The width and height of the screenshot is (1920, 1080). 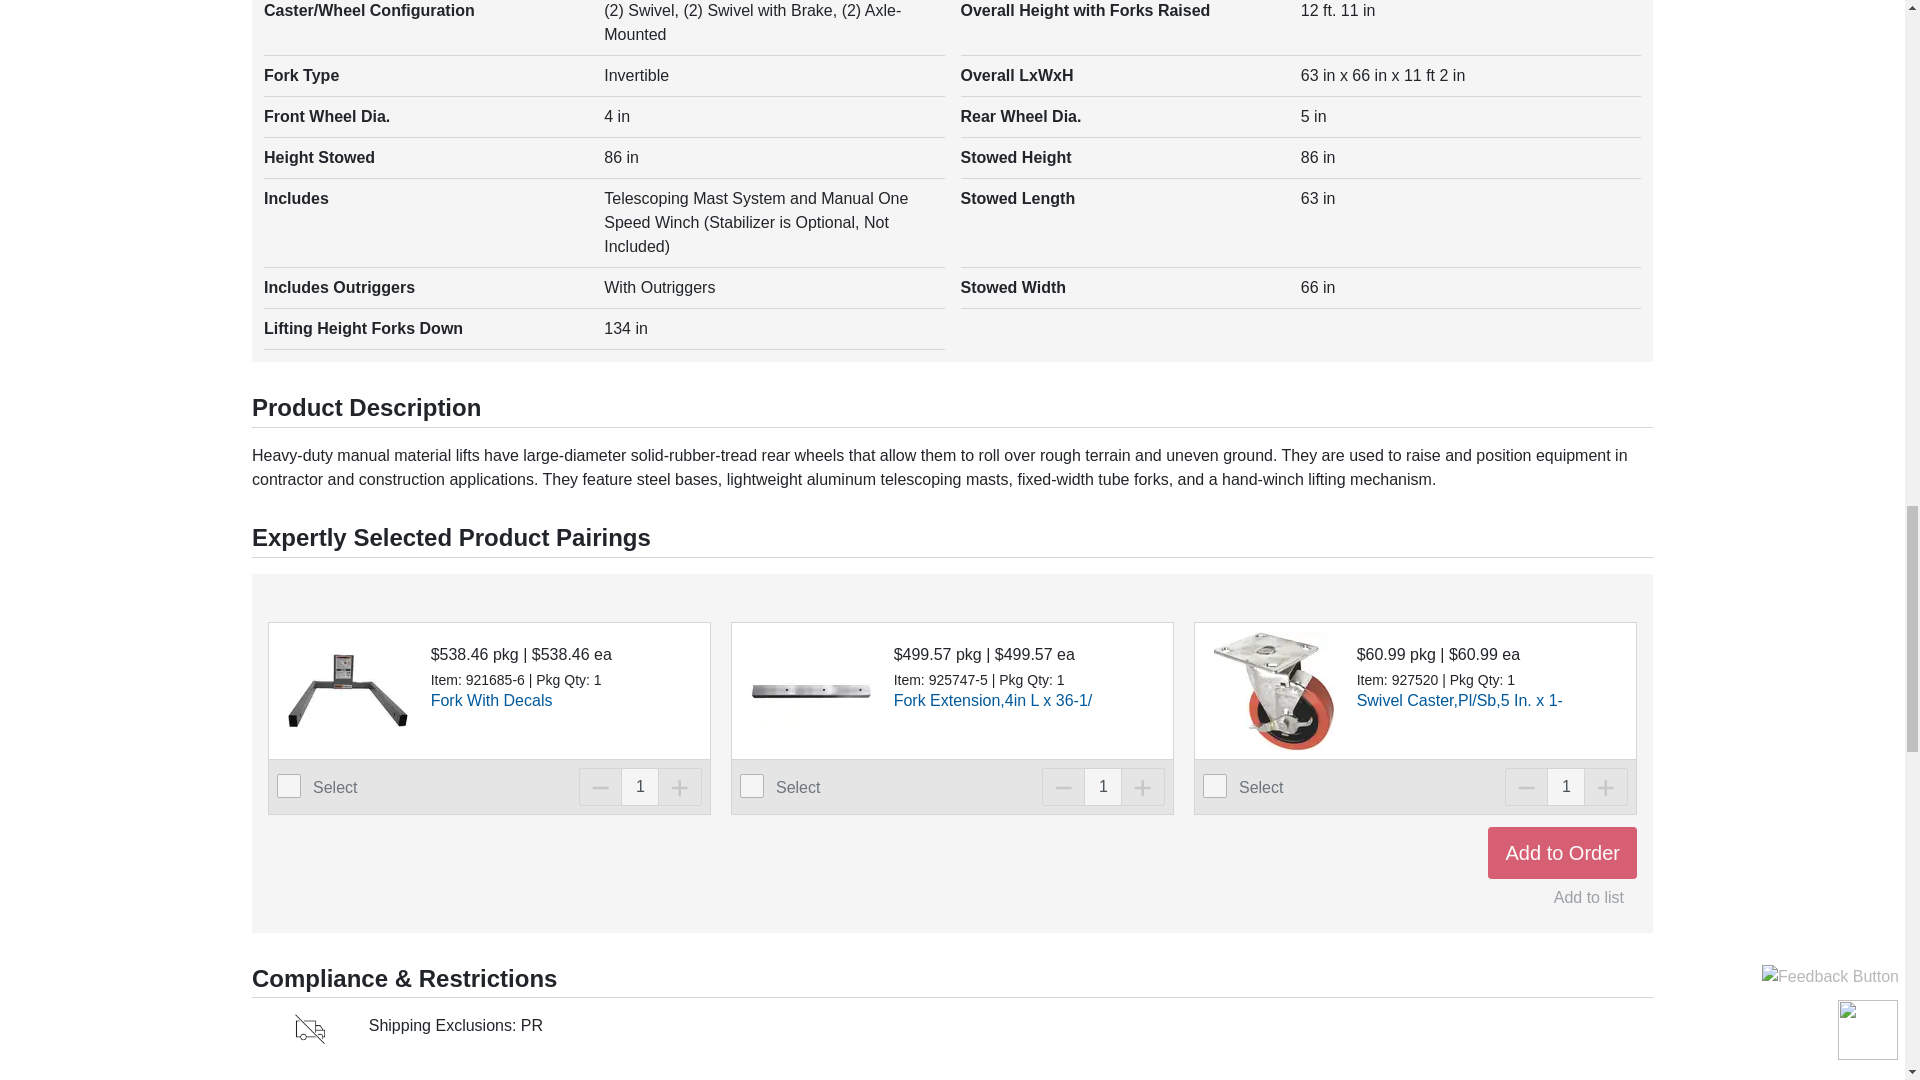 I want to click on 1, so click(x=1102, y=786).